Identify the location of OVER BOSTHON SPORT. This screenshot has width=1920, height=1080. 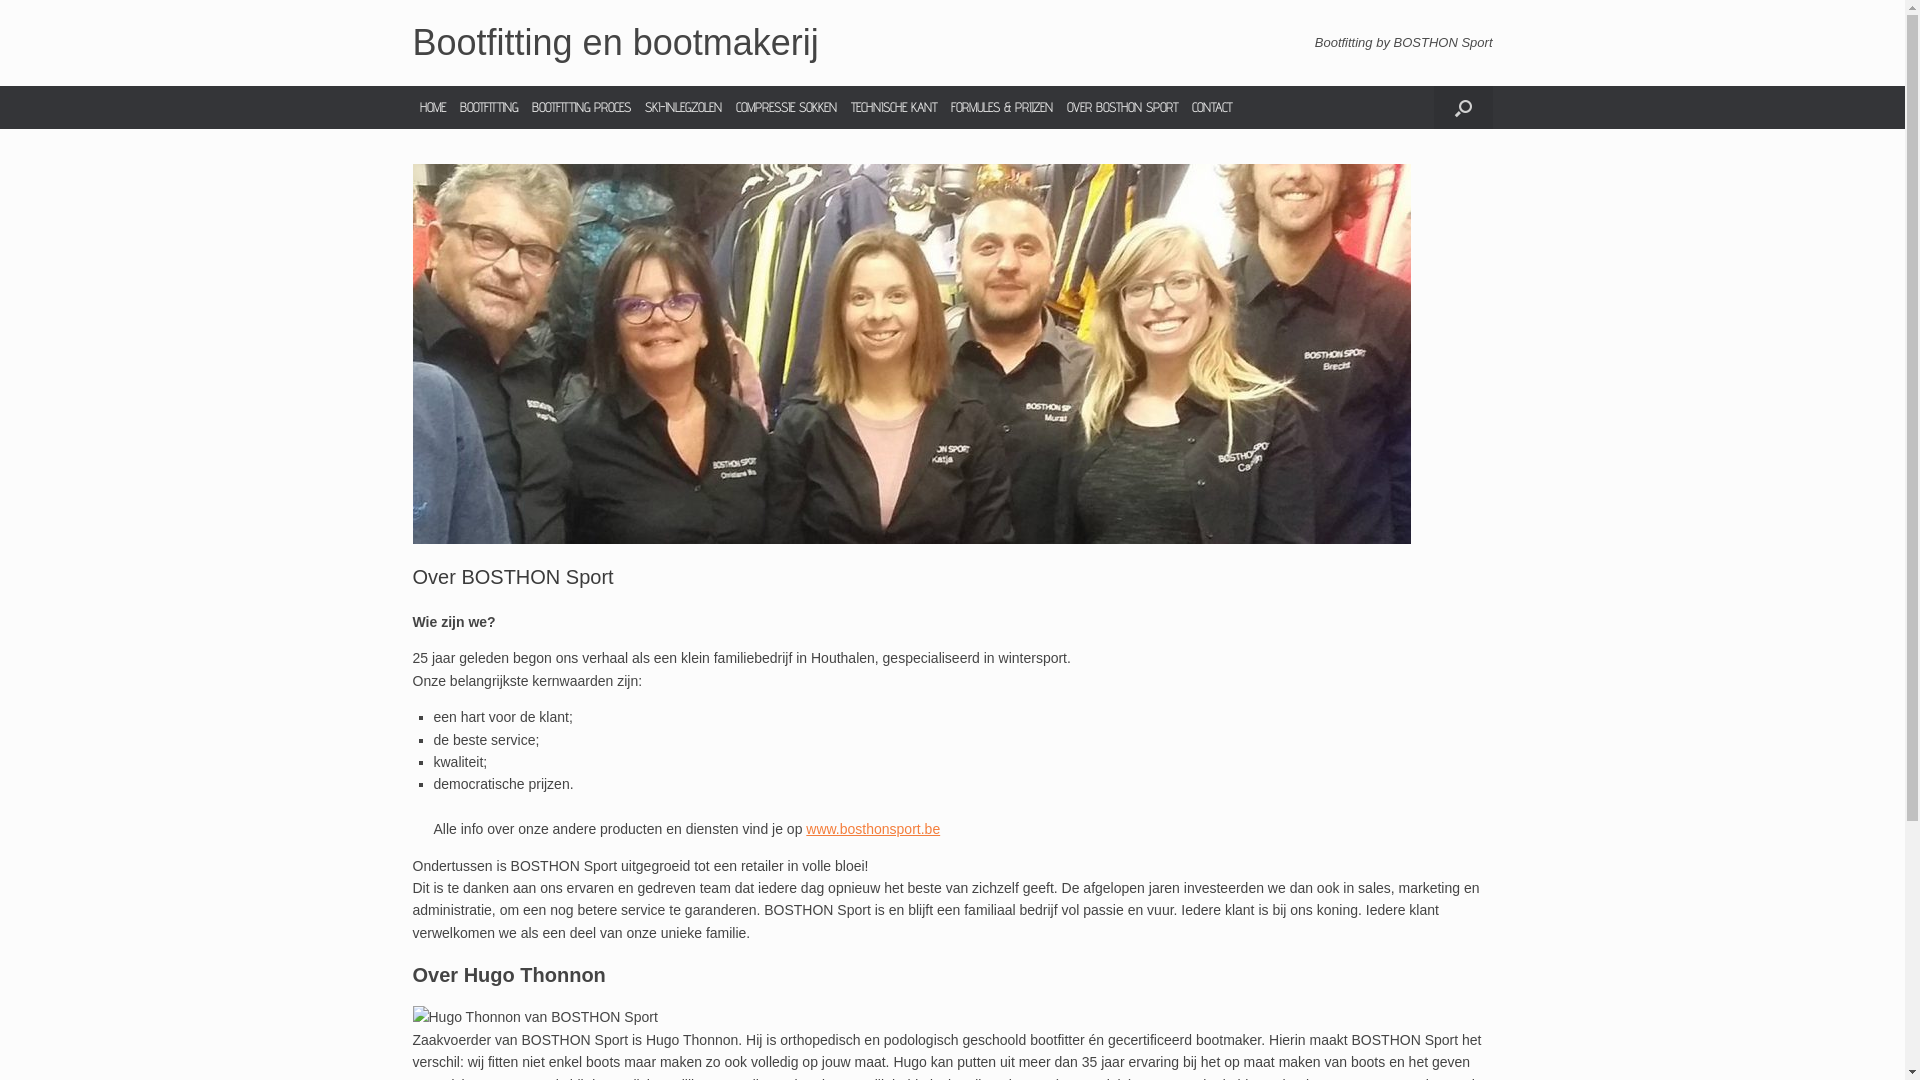
(1122, 108).